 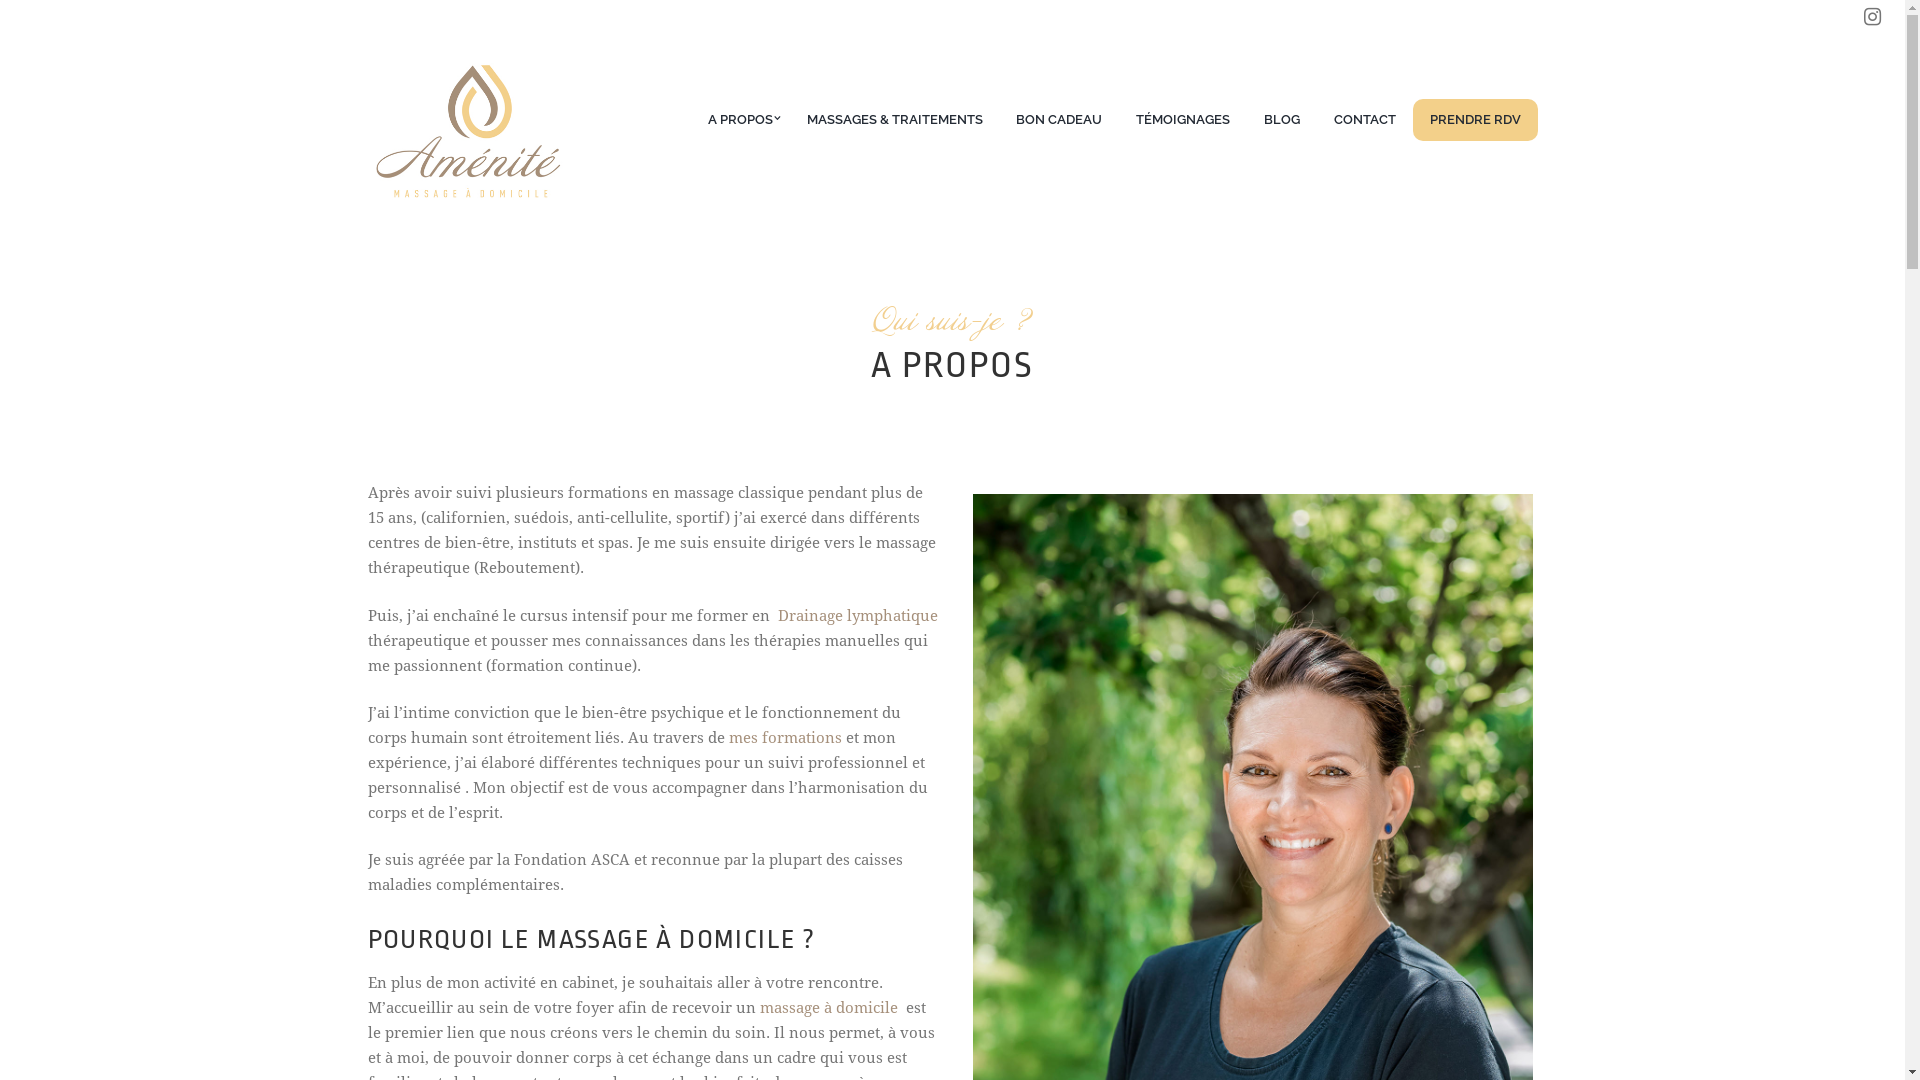 I want to click on CONTACT, so click(x=1365, y=120).